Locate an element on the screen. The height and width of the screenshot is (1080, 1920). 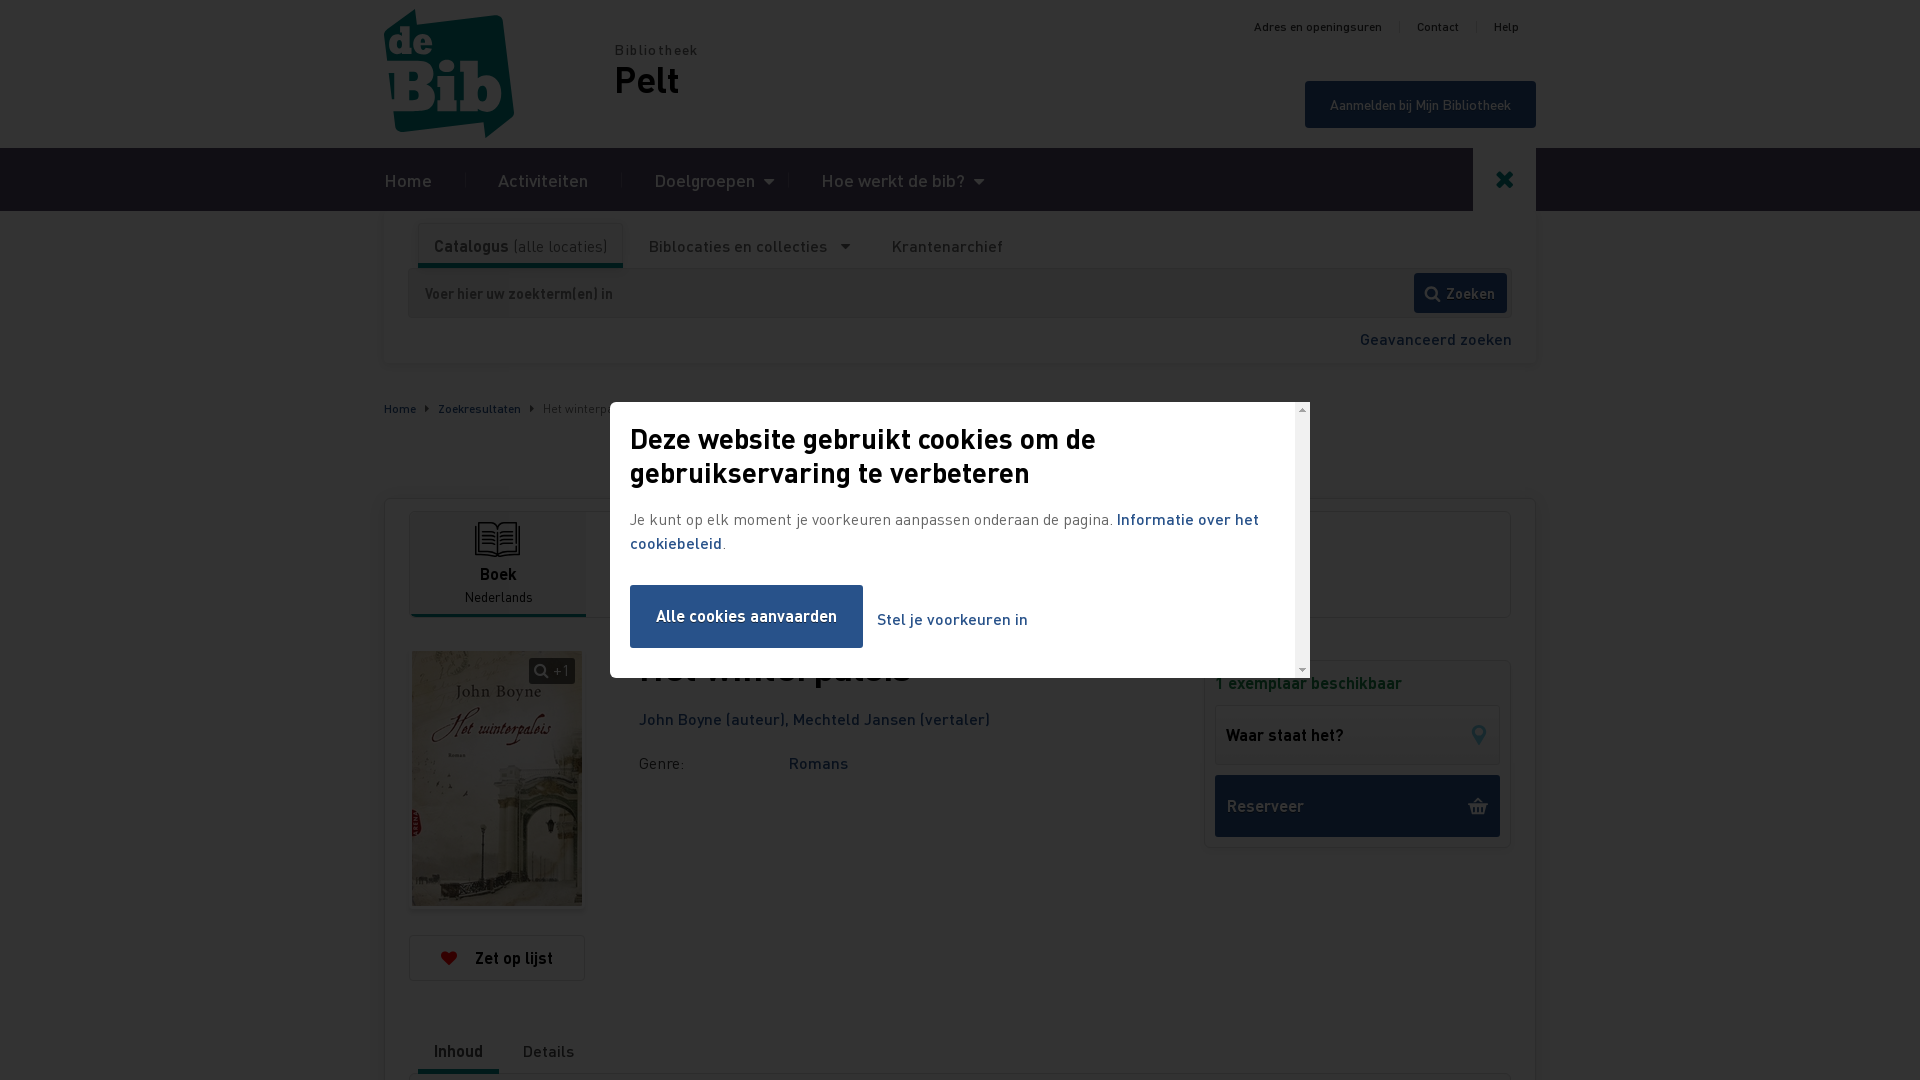
Mechteld Jansen (vertaler) is located at coordinates (892, 718).